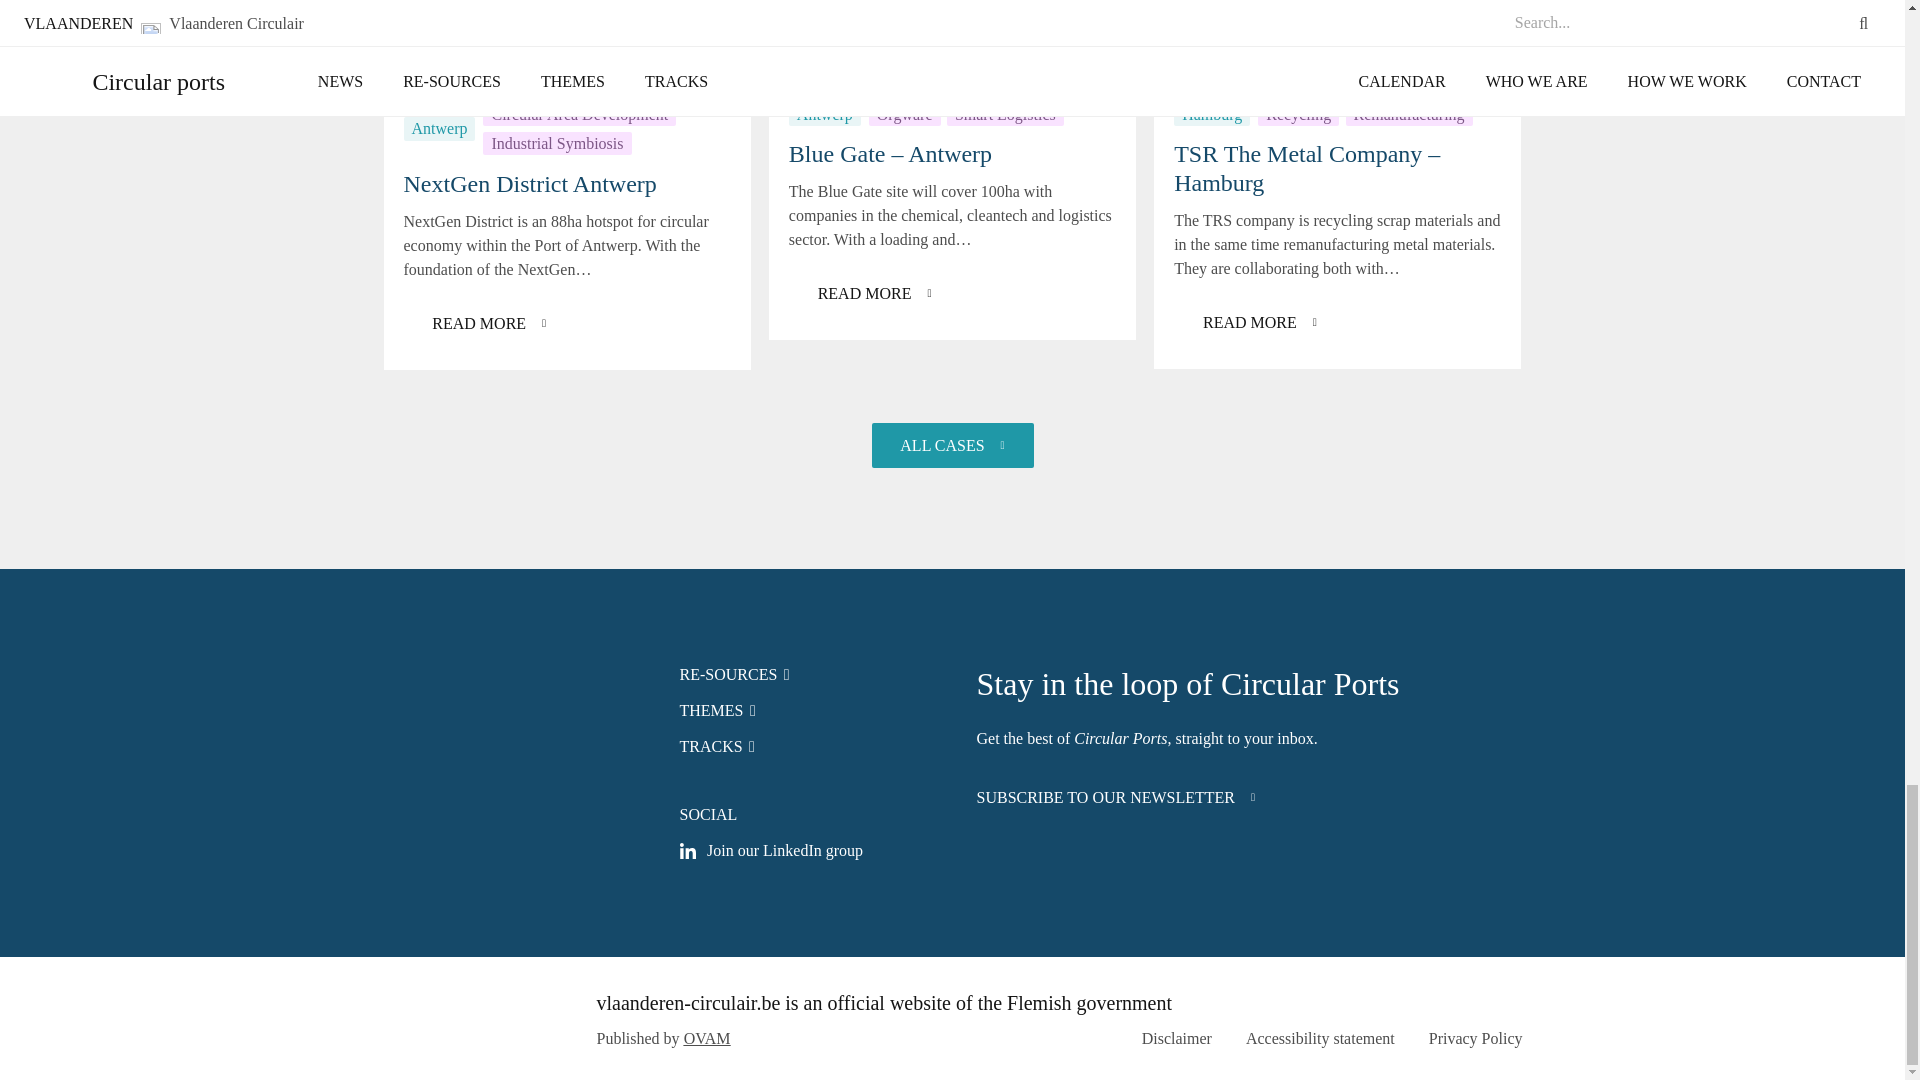 This screenshot has height=1080, width=1920. What do you see at coordinates (440, 128) in the screenshot?
I see `Antwerp` at bounding box center [440, 128].